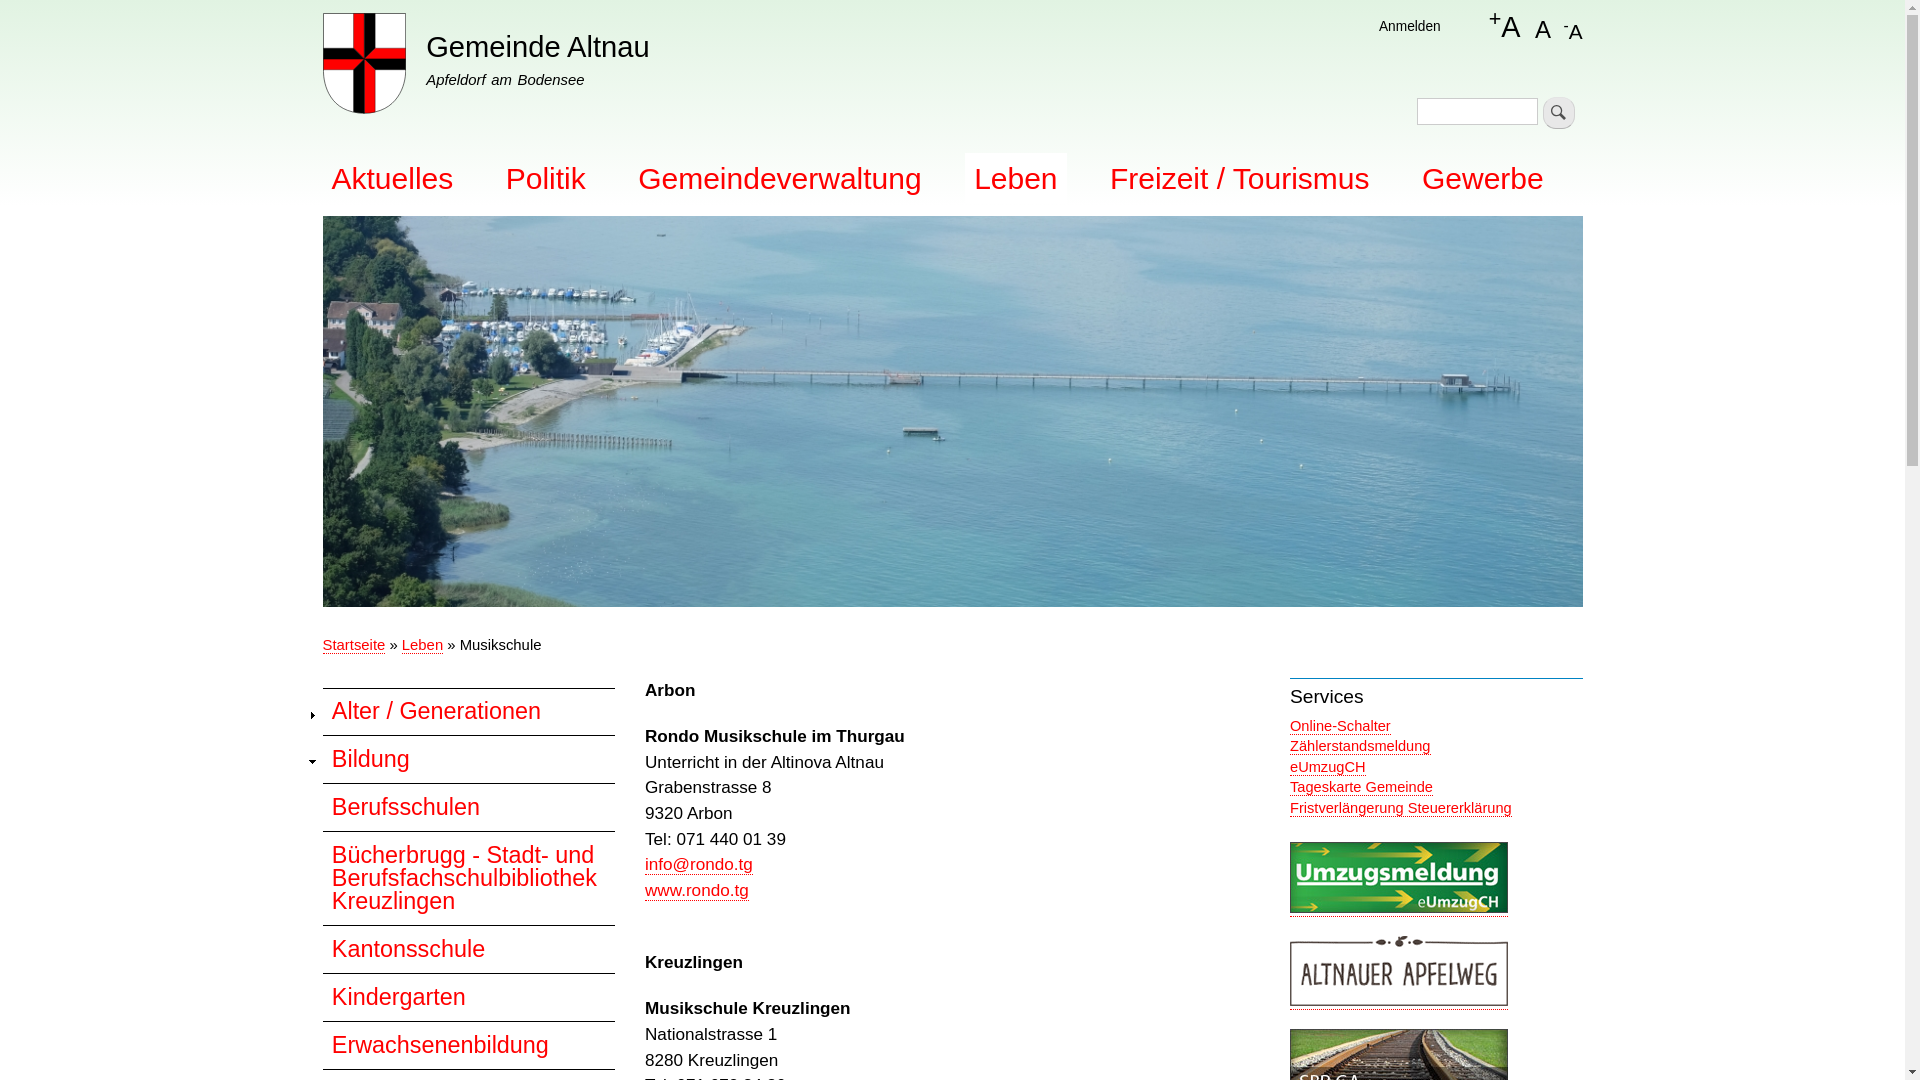 The width and height of the screenshot is (1920, 1080). I want to click on eUmzugCH, so click(1328, 767).